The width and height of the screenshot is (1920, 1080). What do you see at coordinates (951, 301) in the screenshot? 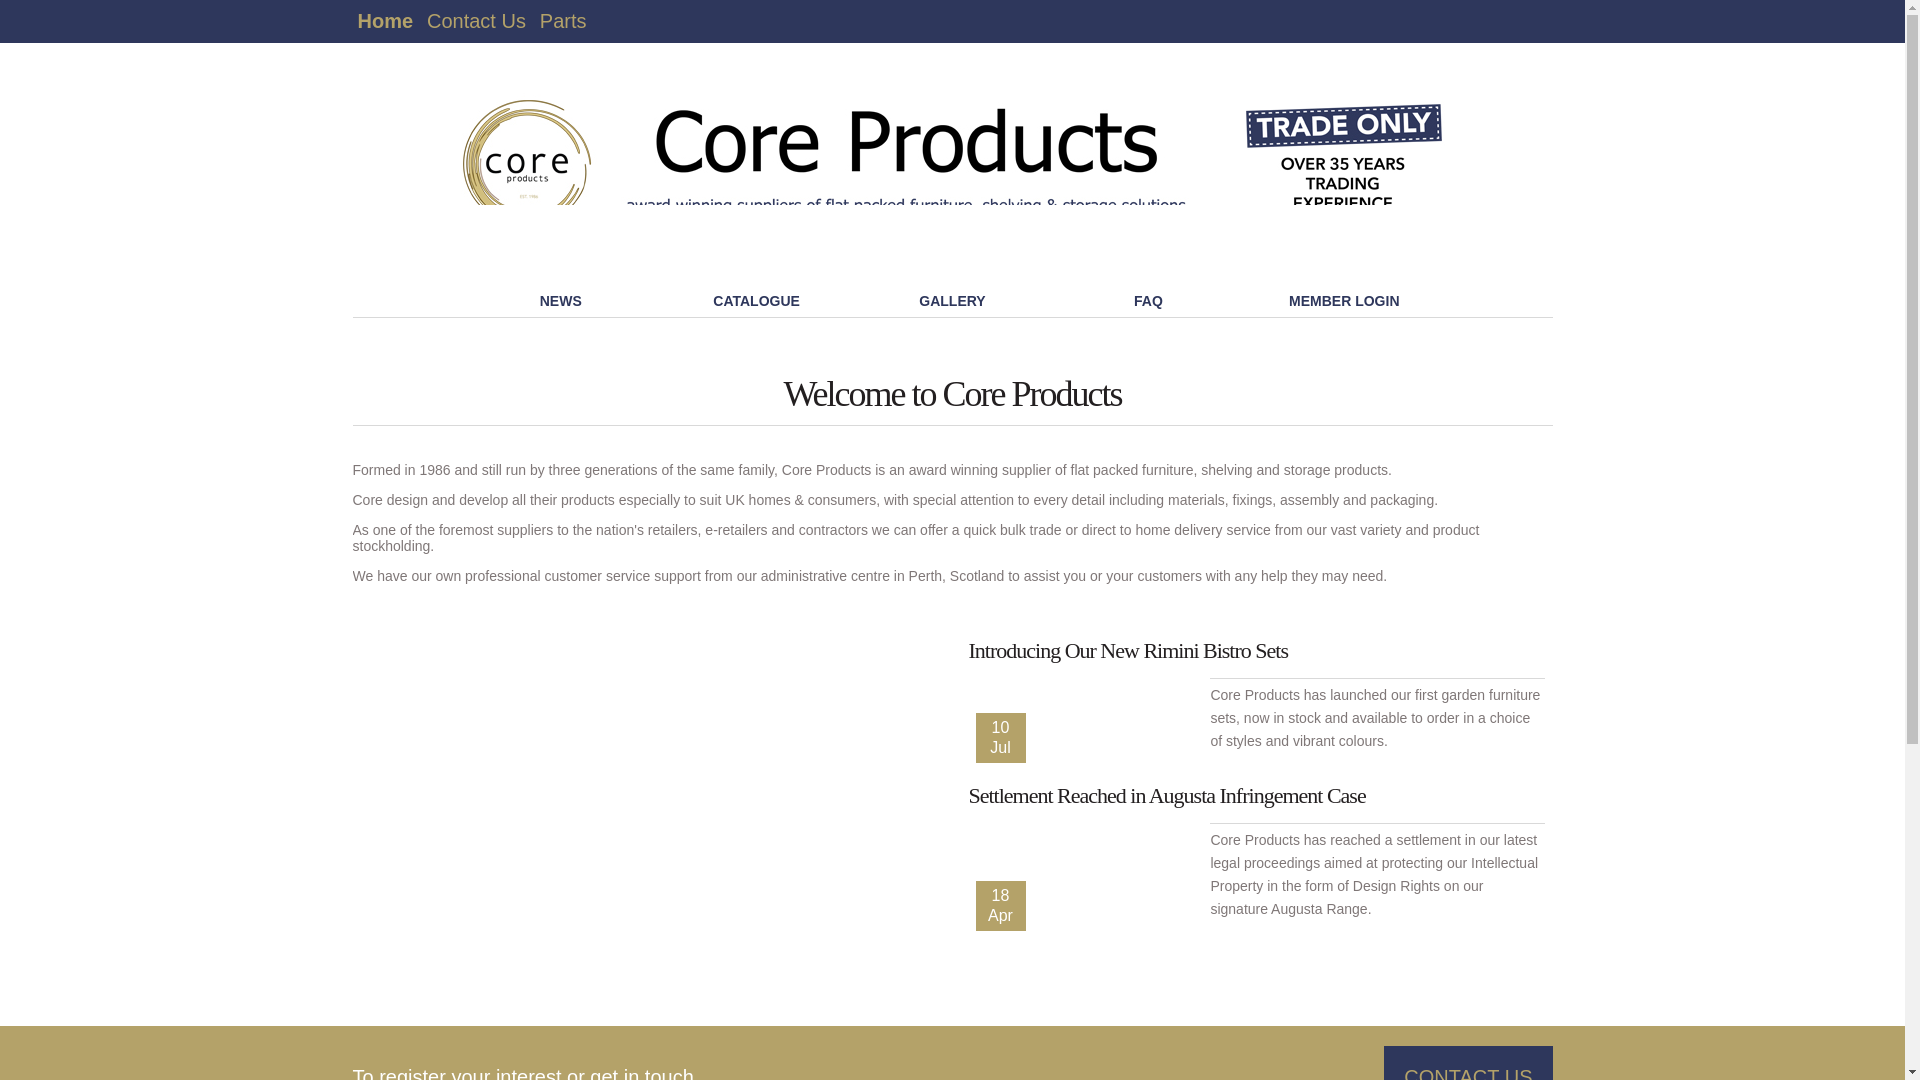
I see `GALLERY` at bounding box center [951, 301].